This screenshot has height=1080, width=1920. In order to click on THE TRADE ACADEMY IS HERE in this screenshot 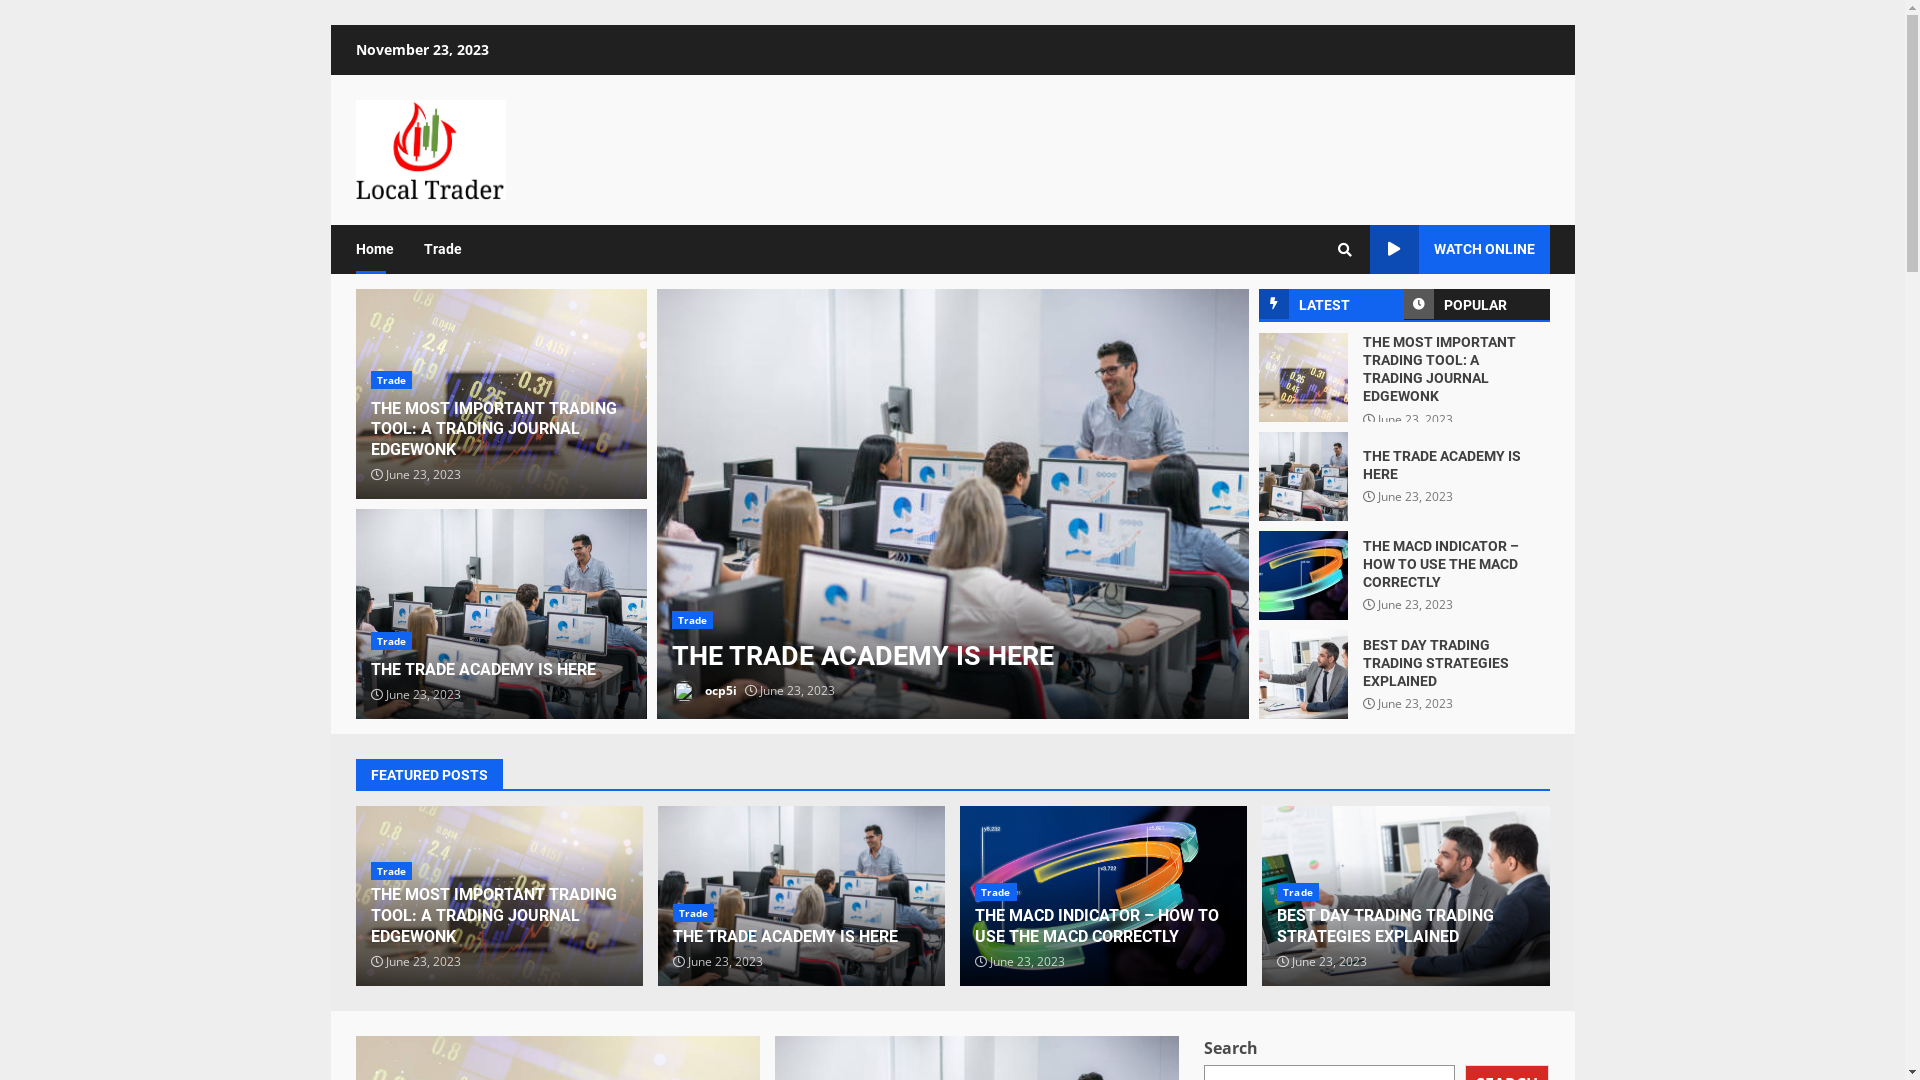, I will do `click(786, 936)`.